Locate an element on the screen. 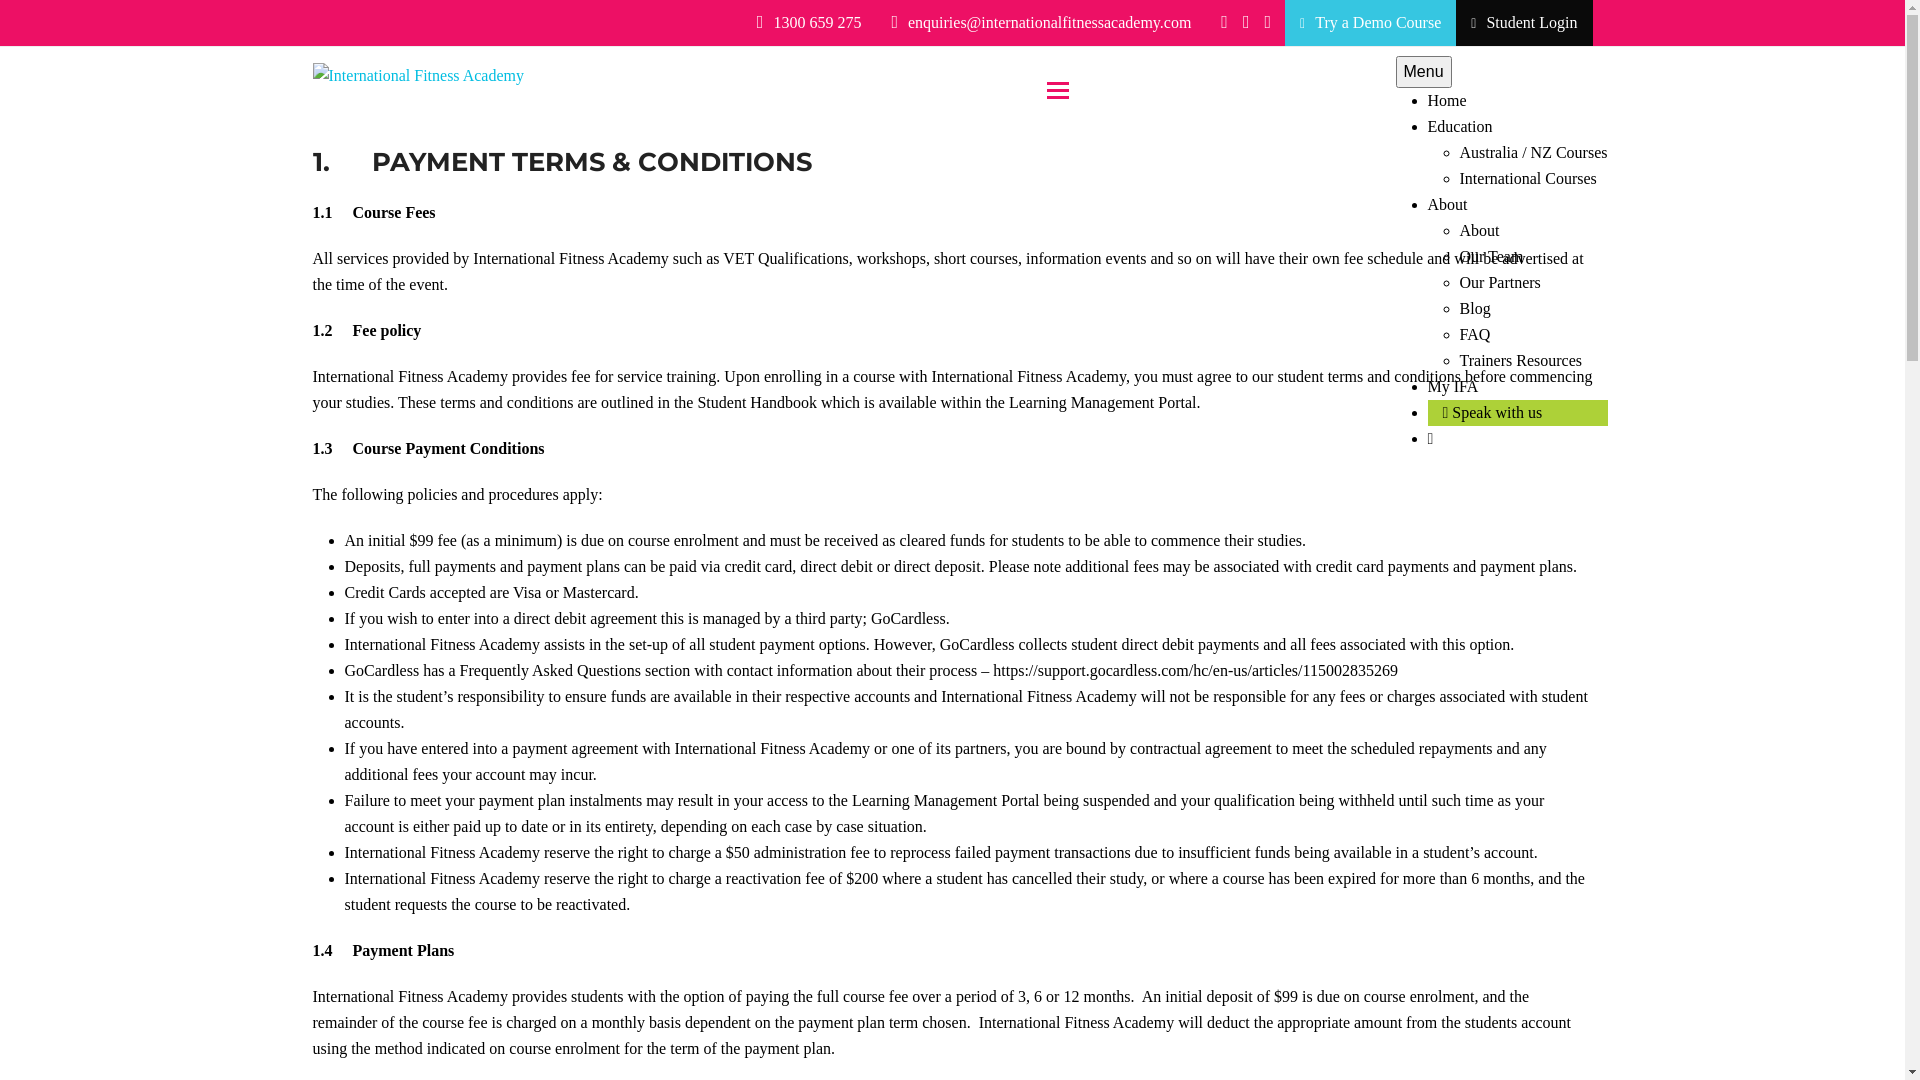  Try a Demo Course is located at coordinates (1378, 22).